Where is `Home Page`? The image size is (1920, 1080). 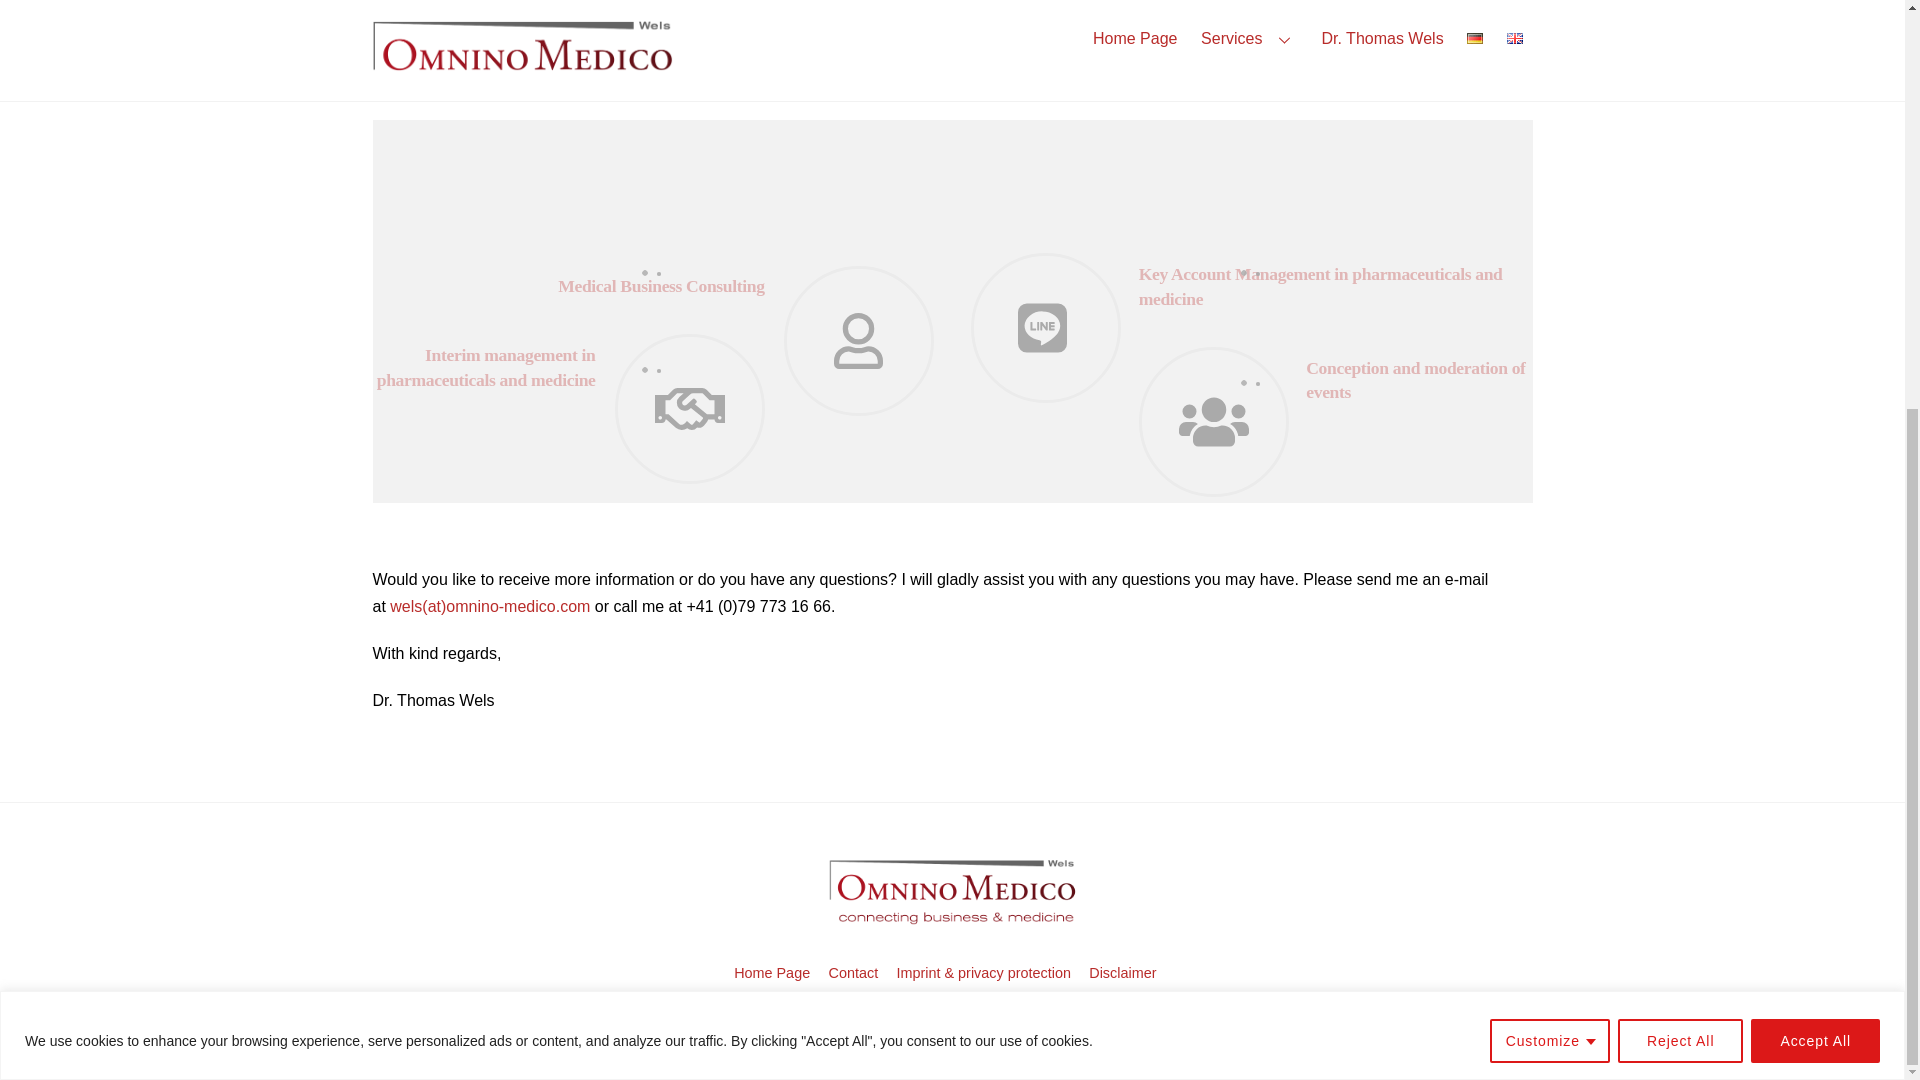
Home Page is located at coordinates (772, 972).